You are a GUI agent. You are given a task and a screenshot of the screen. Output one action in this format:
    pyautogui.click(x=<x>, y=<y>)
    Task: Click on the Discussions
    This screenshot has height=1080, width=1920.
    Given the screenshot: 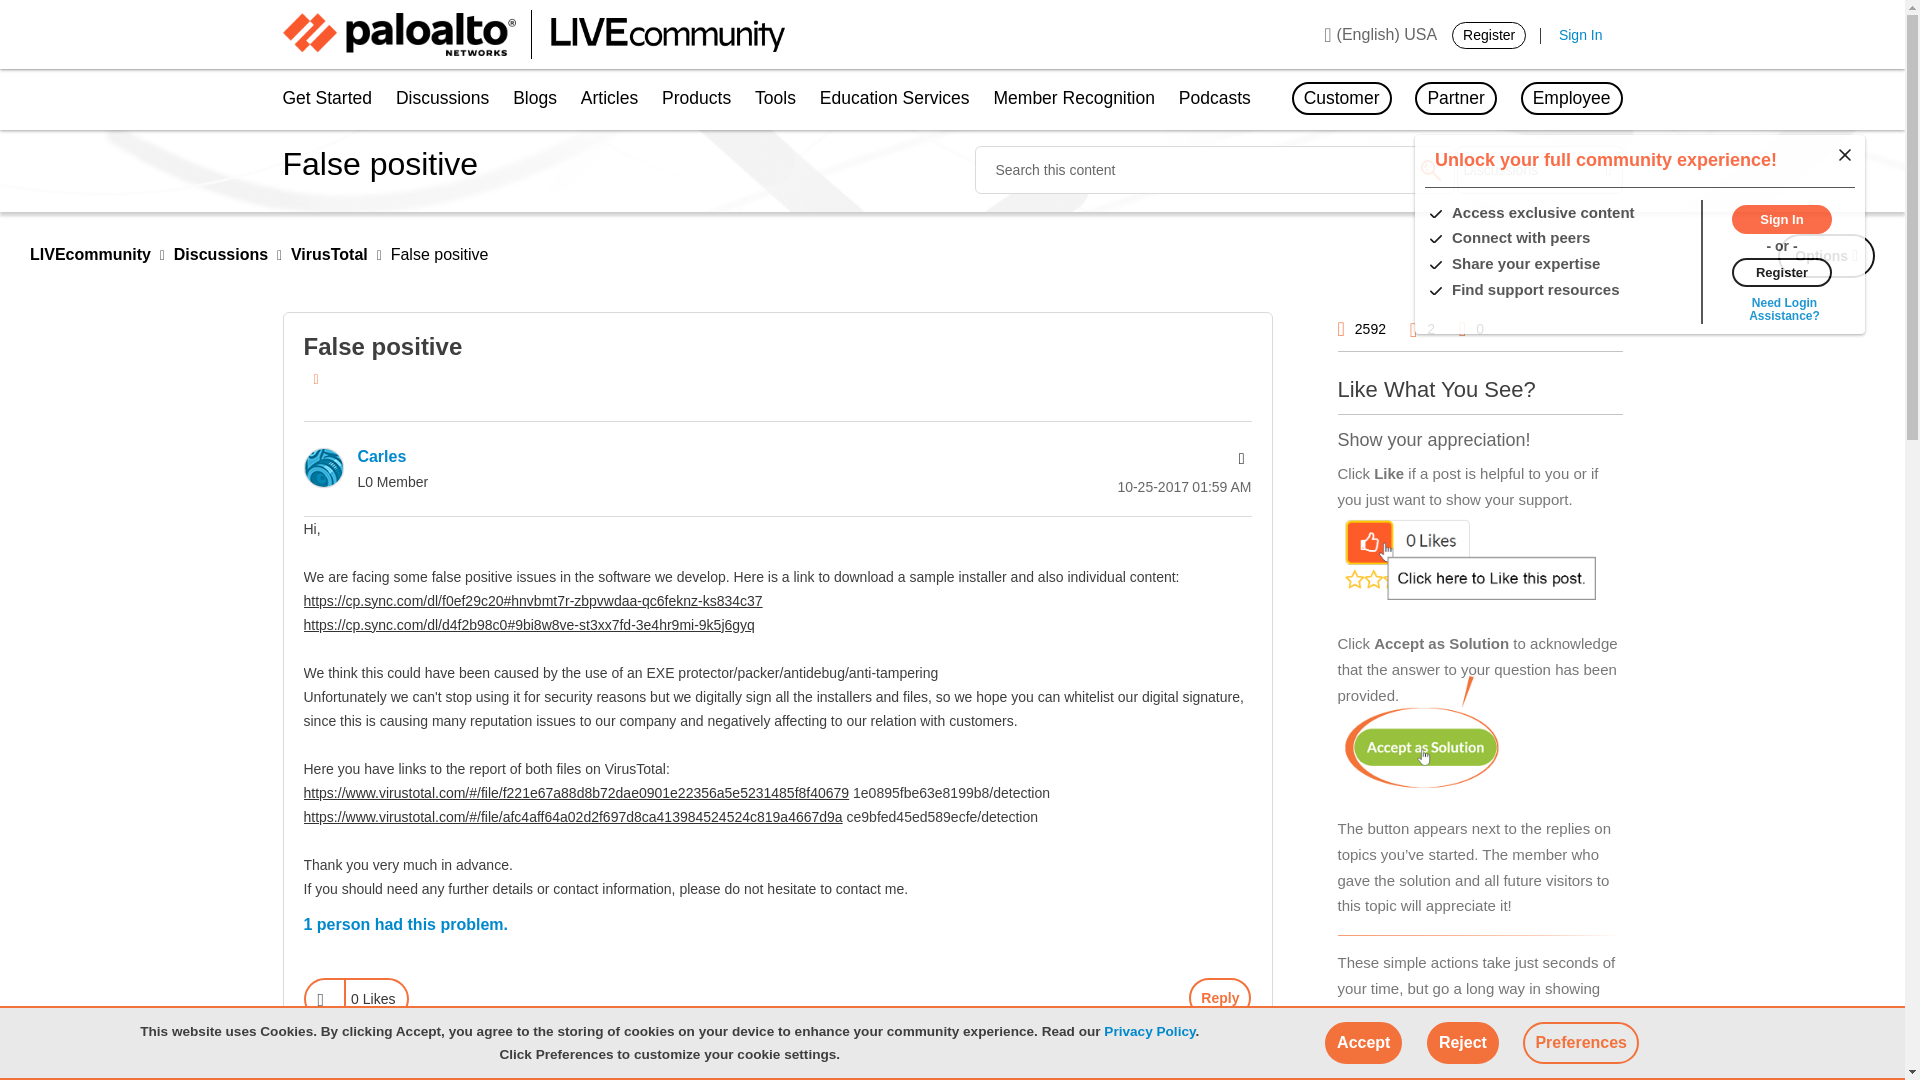 What is the action you would take?
    pyautogui.click(x=442, y=100)
    